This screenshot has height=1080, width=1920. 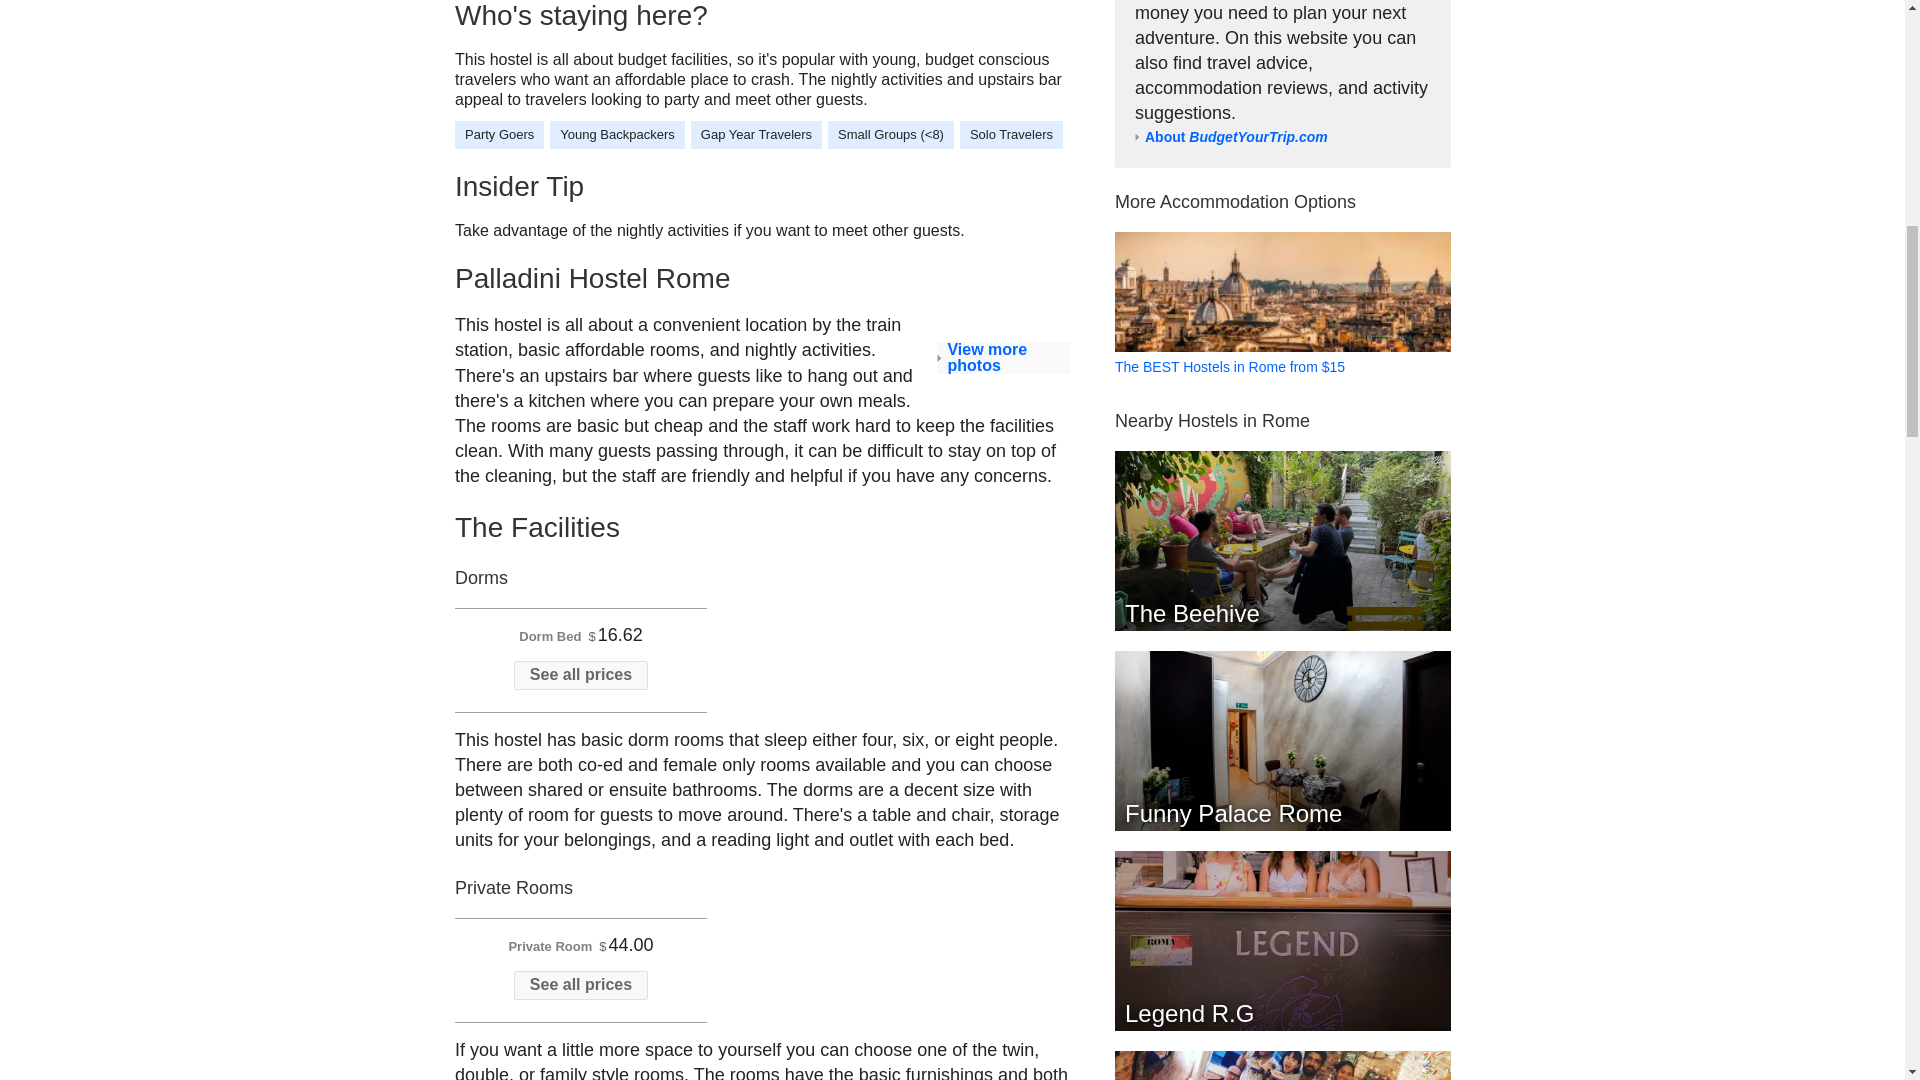 I want to click on See all prices, so click(x=580, y=675).